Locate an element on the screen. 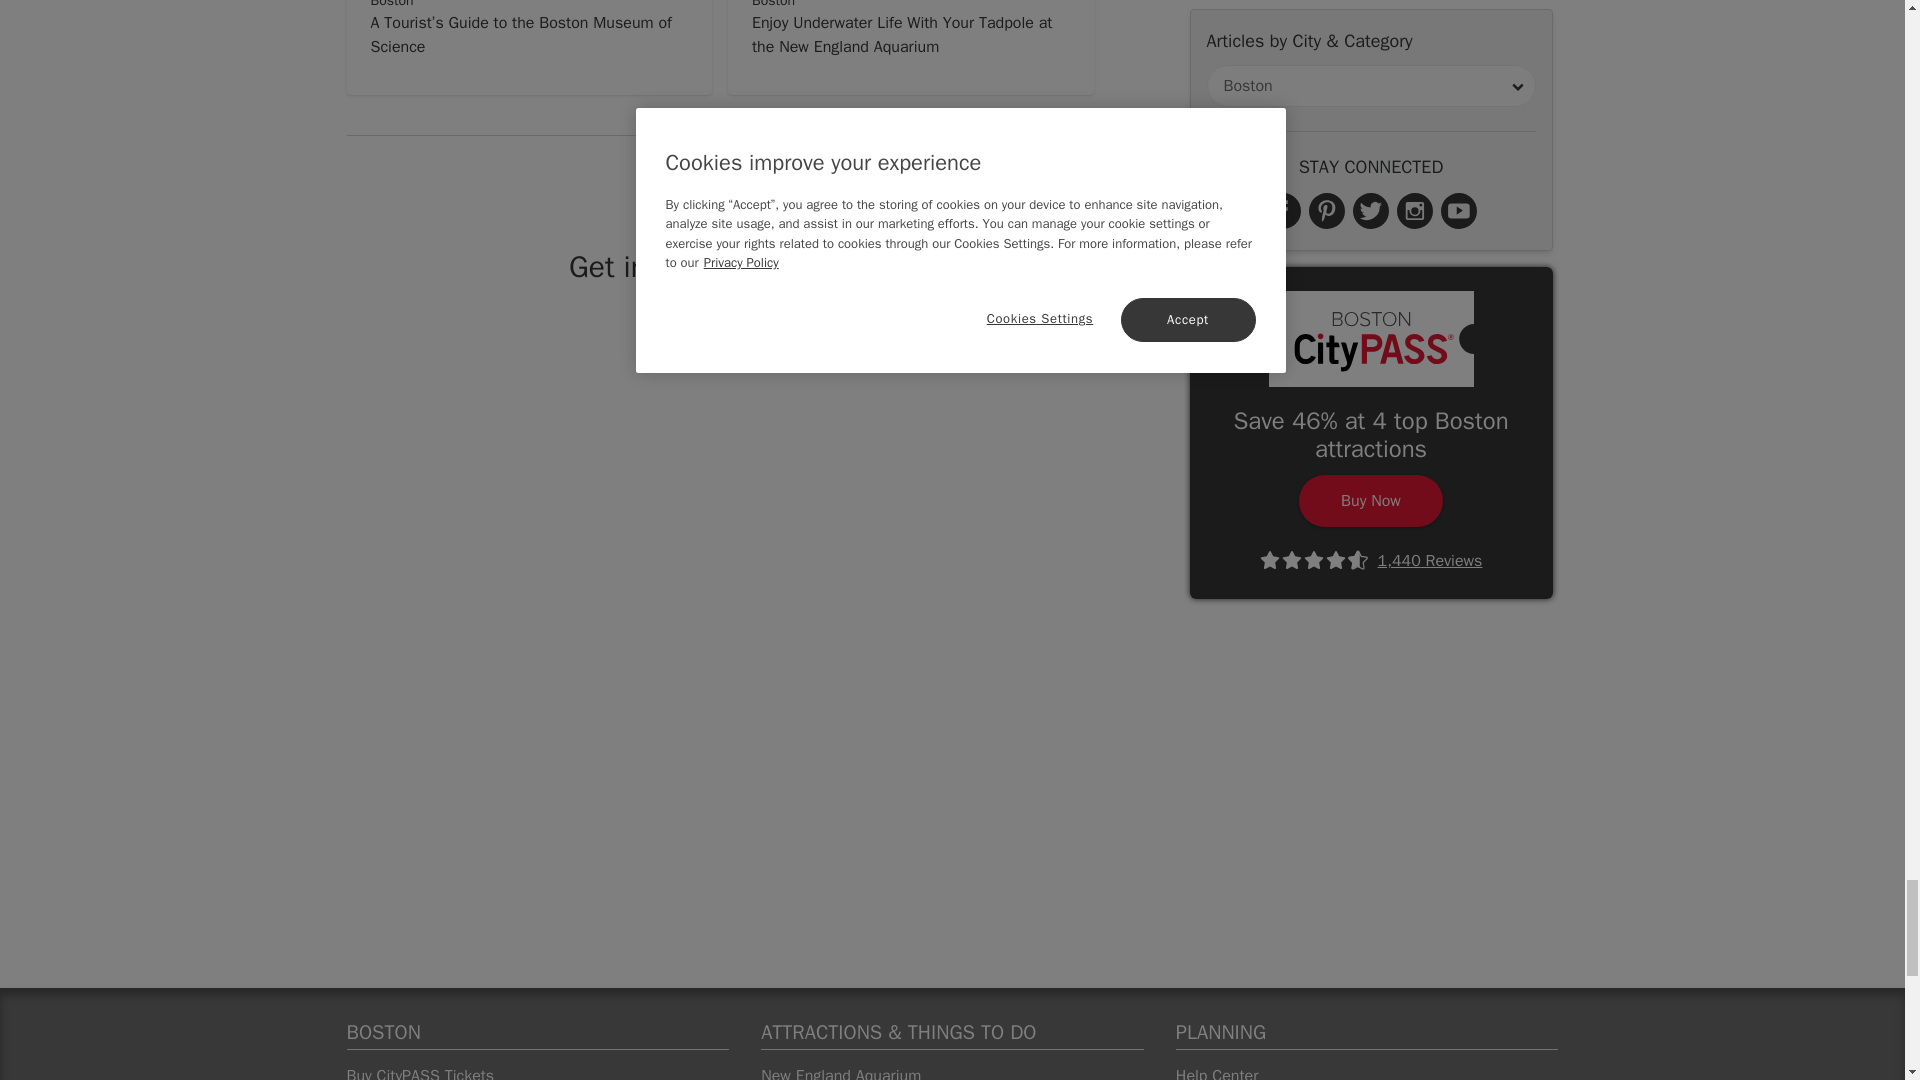 Image resolution: width=1920 pixels, height=1080 pixels. Buy CityPASS Tickets is located at coordinates (537, 1072).